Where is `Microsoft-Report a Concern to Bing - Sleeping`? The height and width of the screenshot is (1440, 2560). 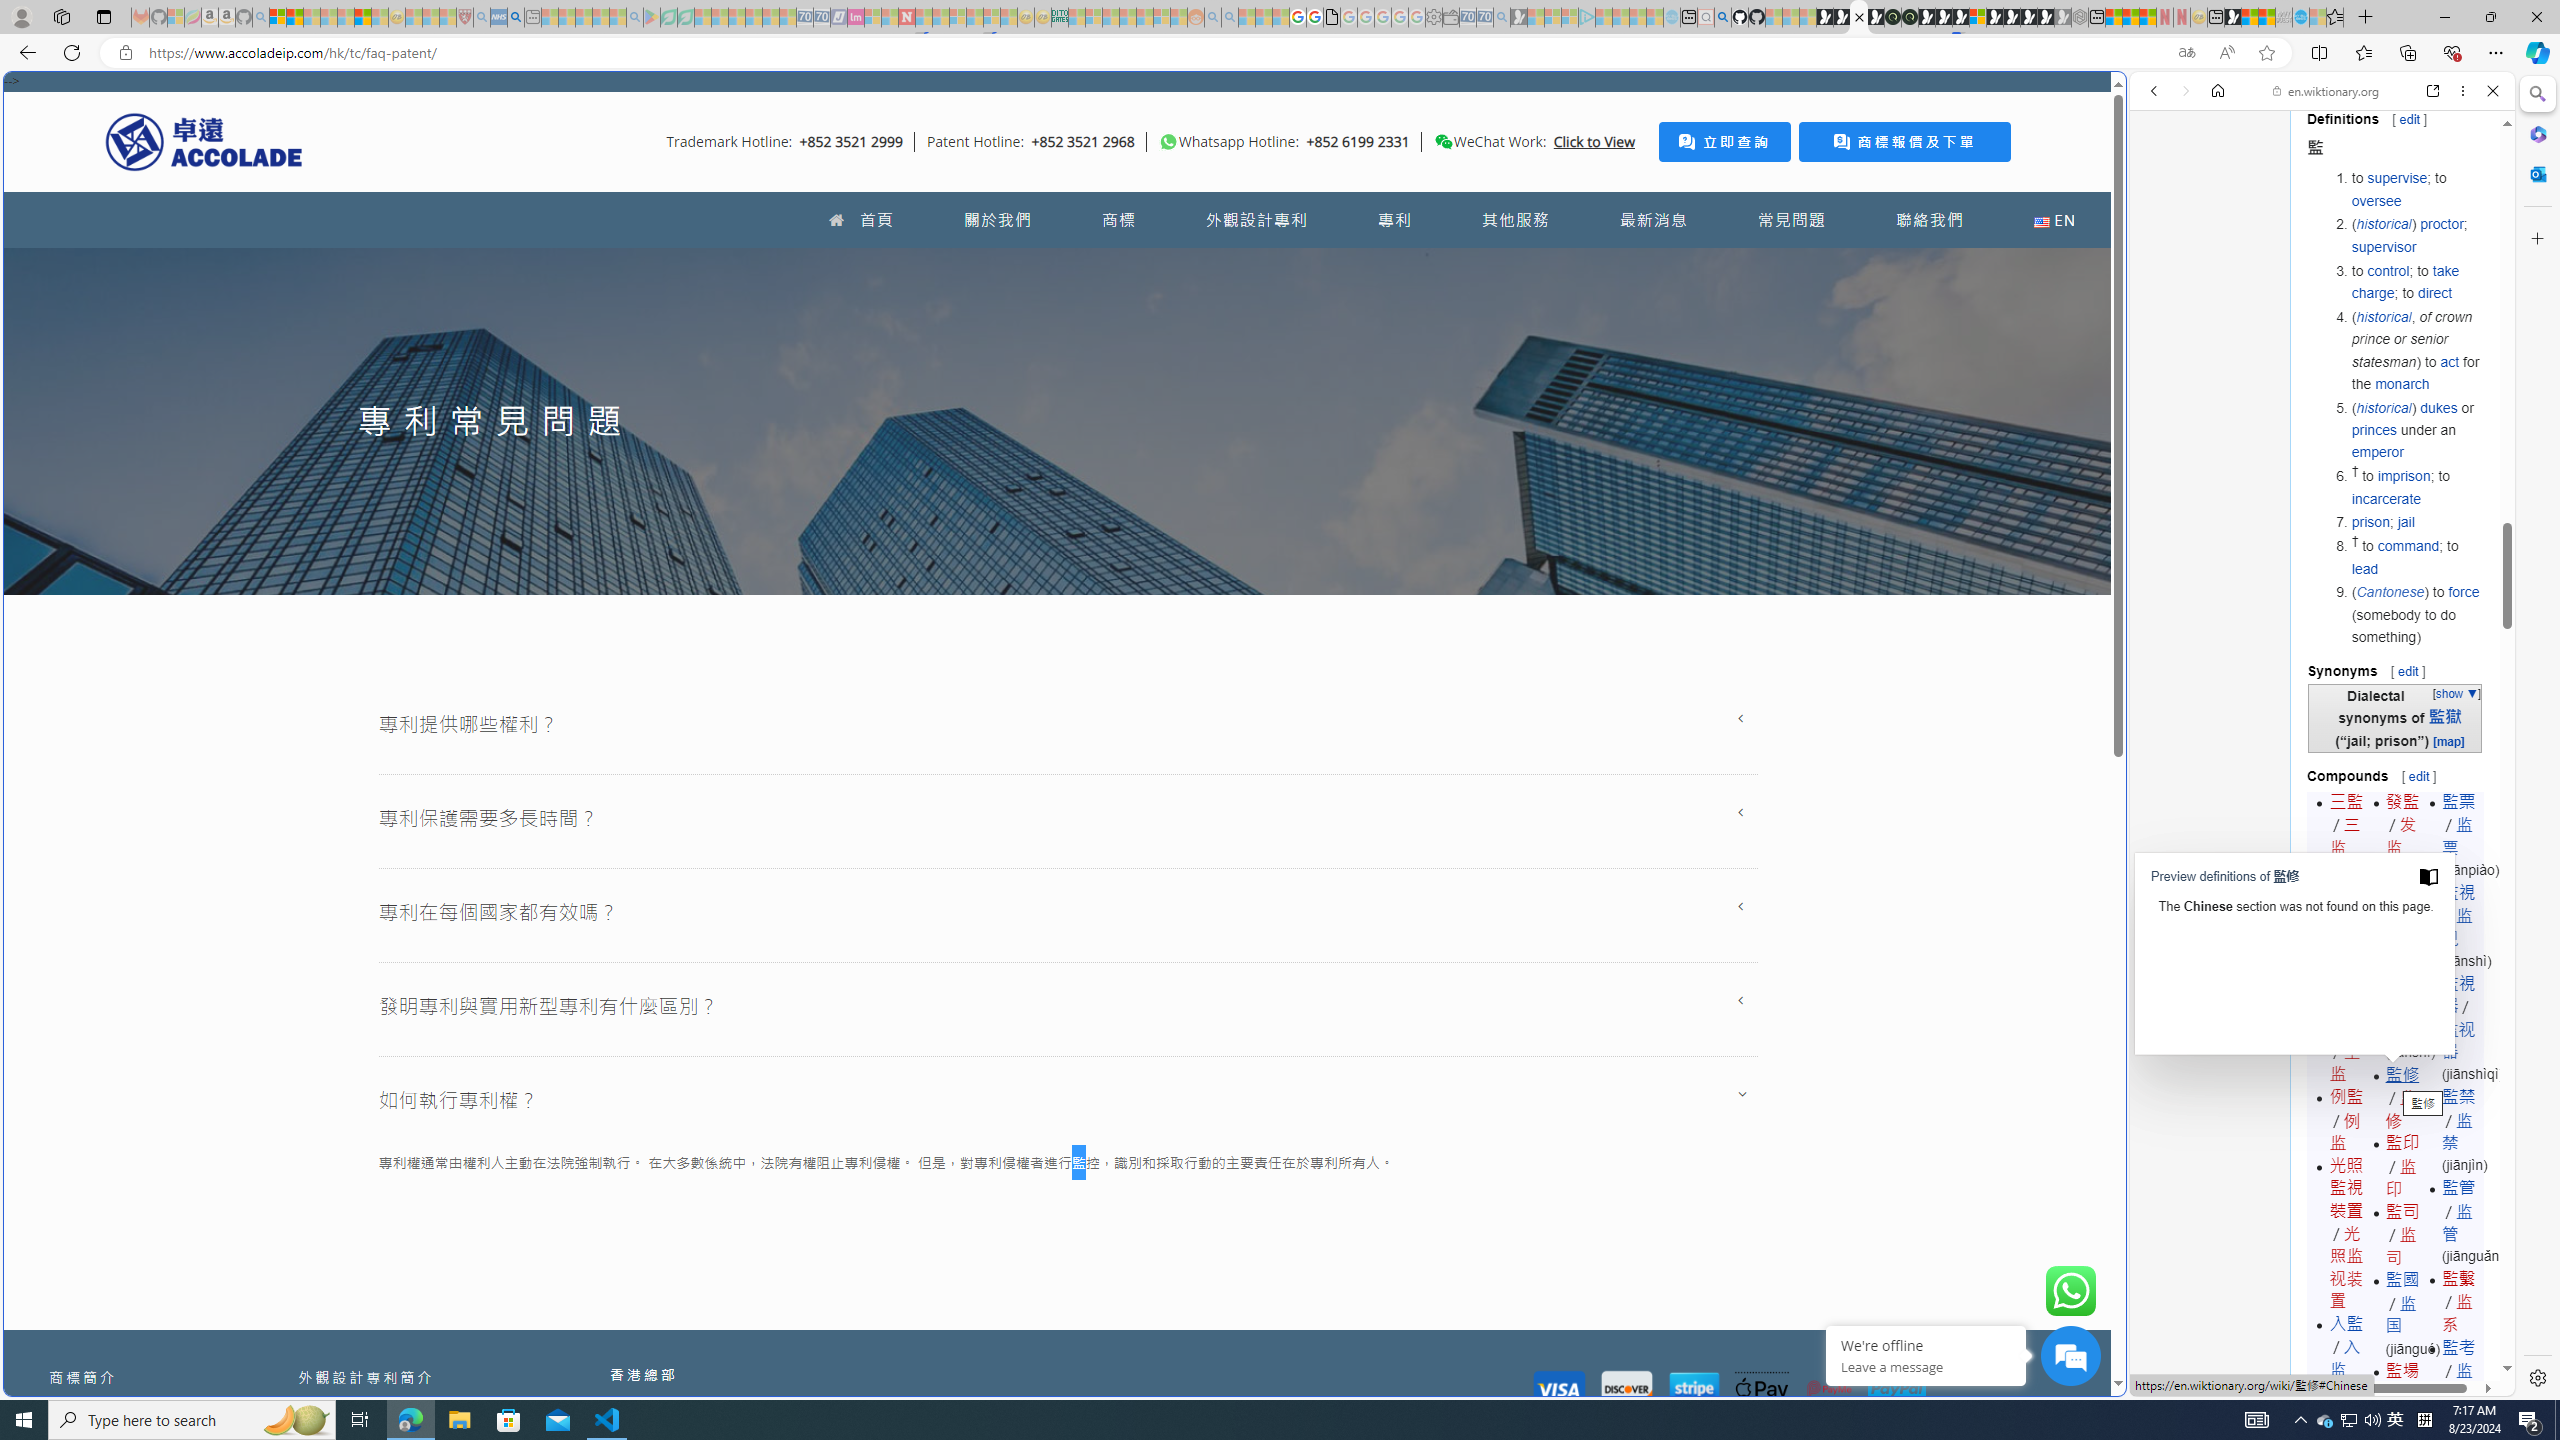 Microsoft-Report a Concern to Bing - Sleeping is located at coordinates (175, 17).